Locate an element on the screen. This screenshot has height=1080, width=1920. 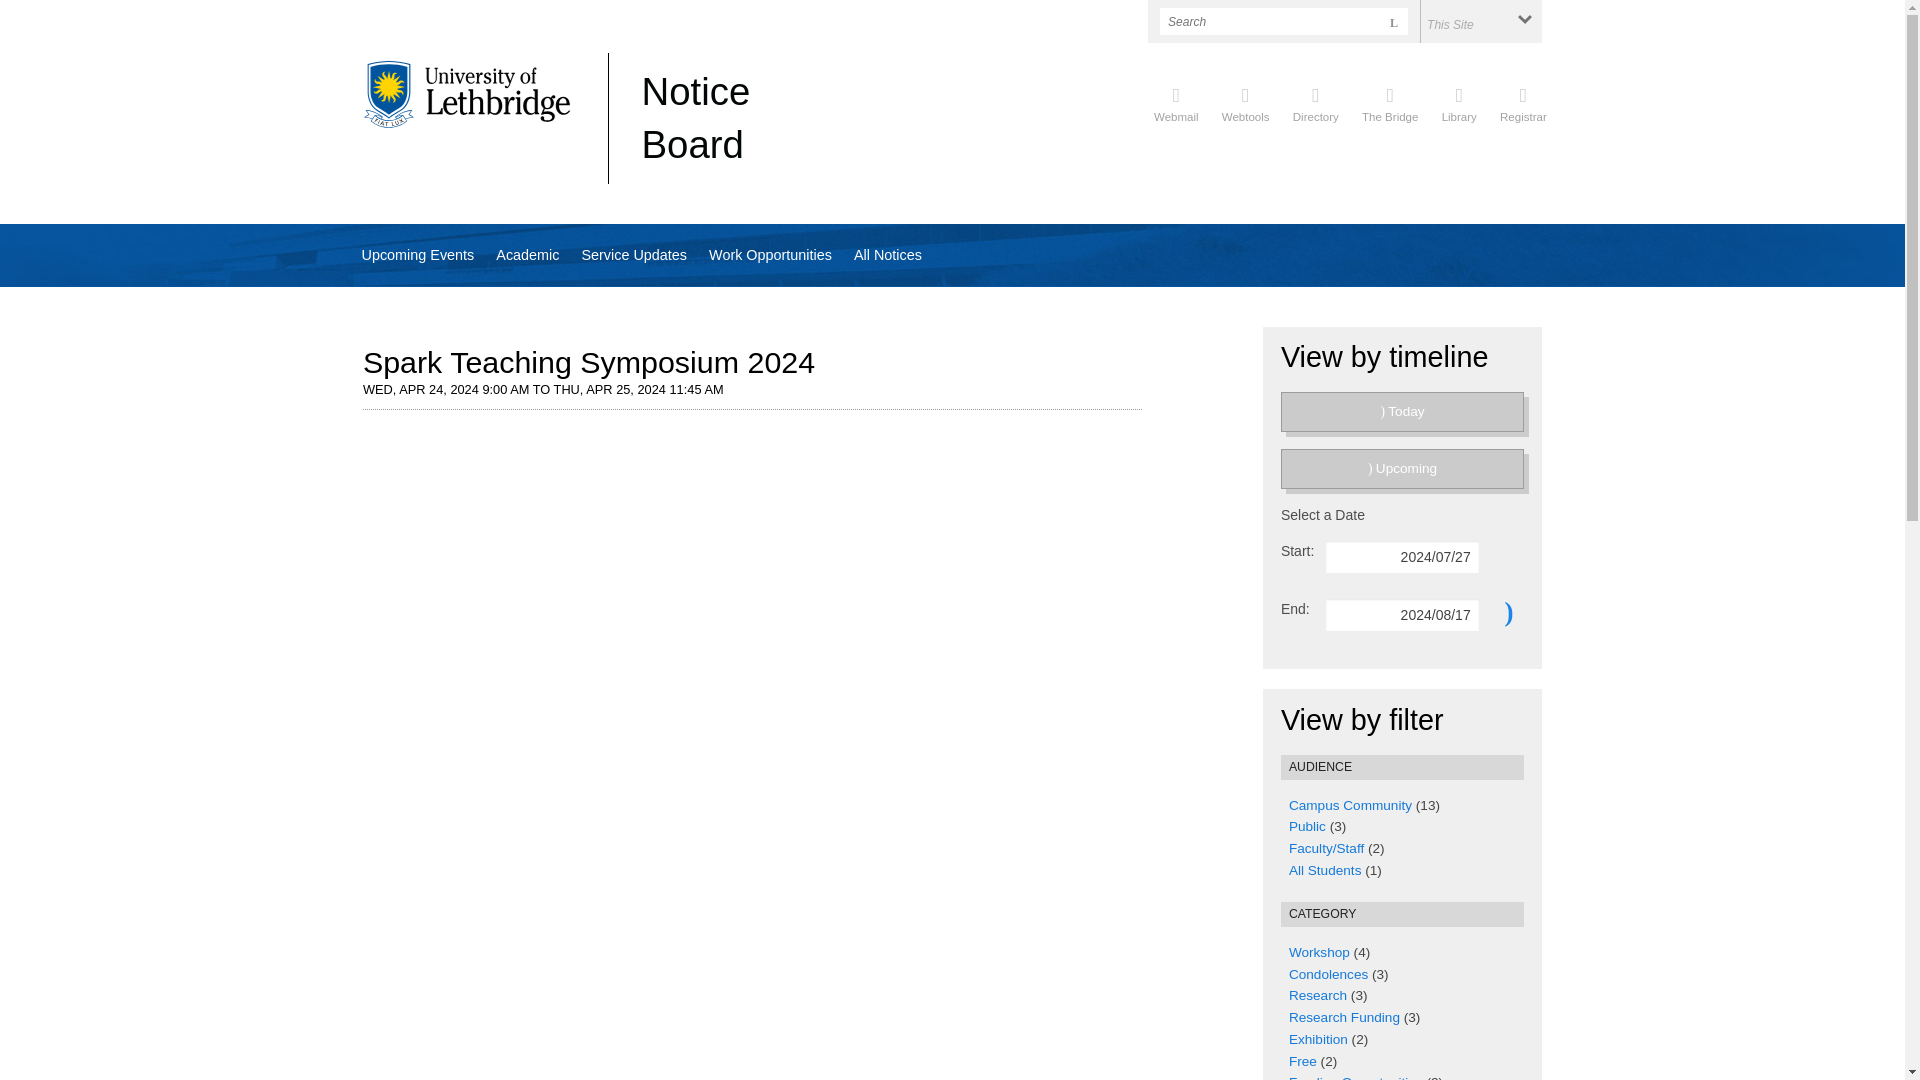
L is located at coordinates (1394, 20).